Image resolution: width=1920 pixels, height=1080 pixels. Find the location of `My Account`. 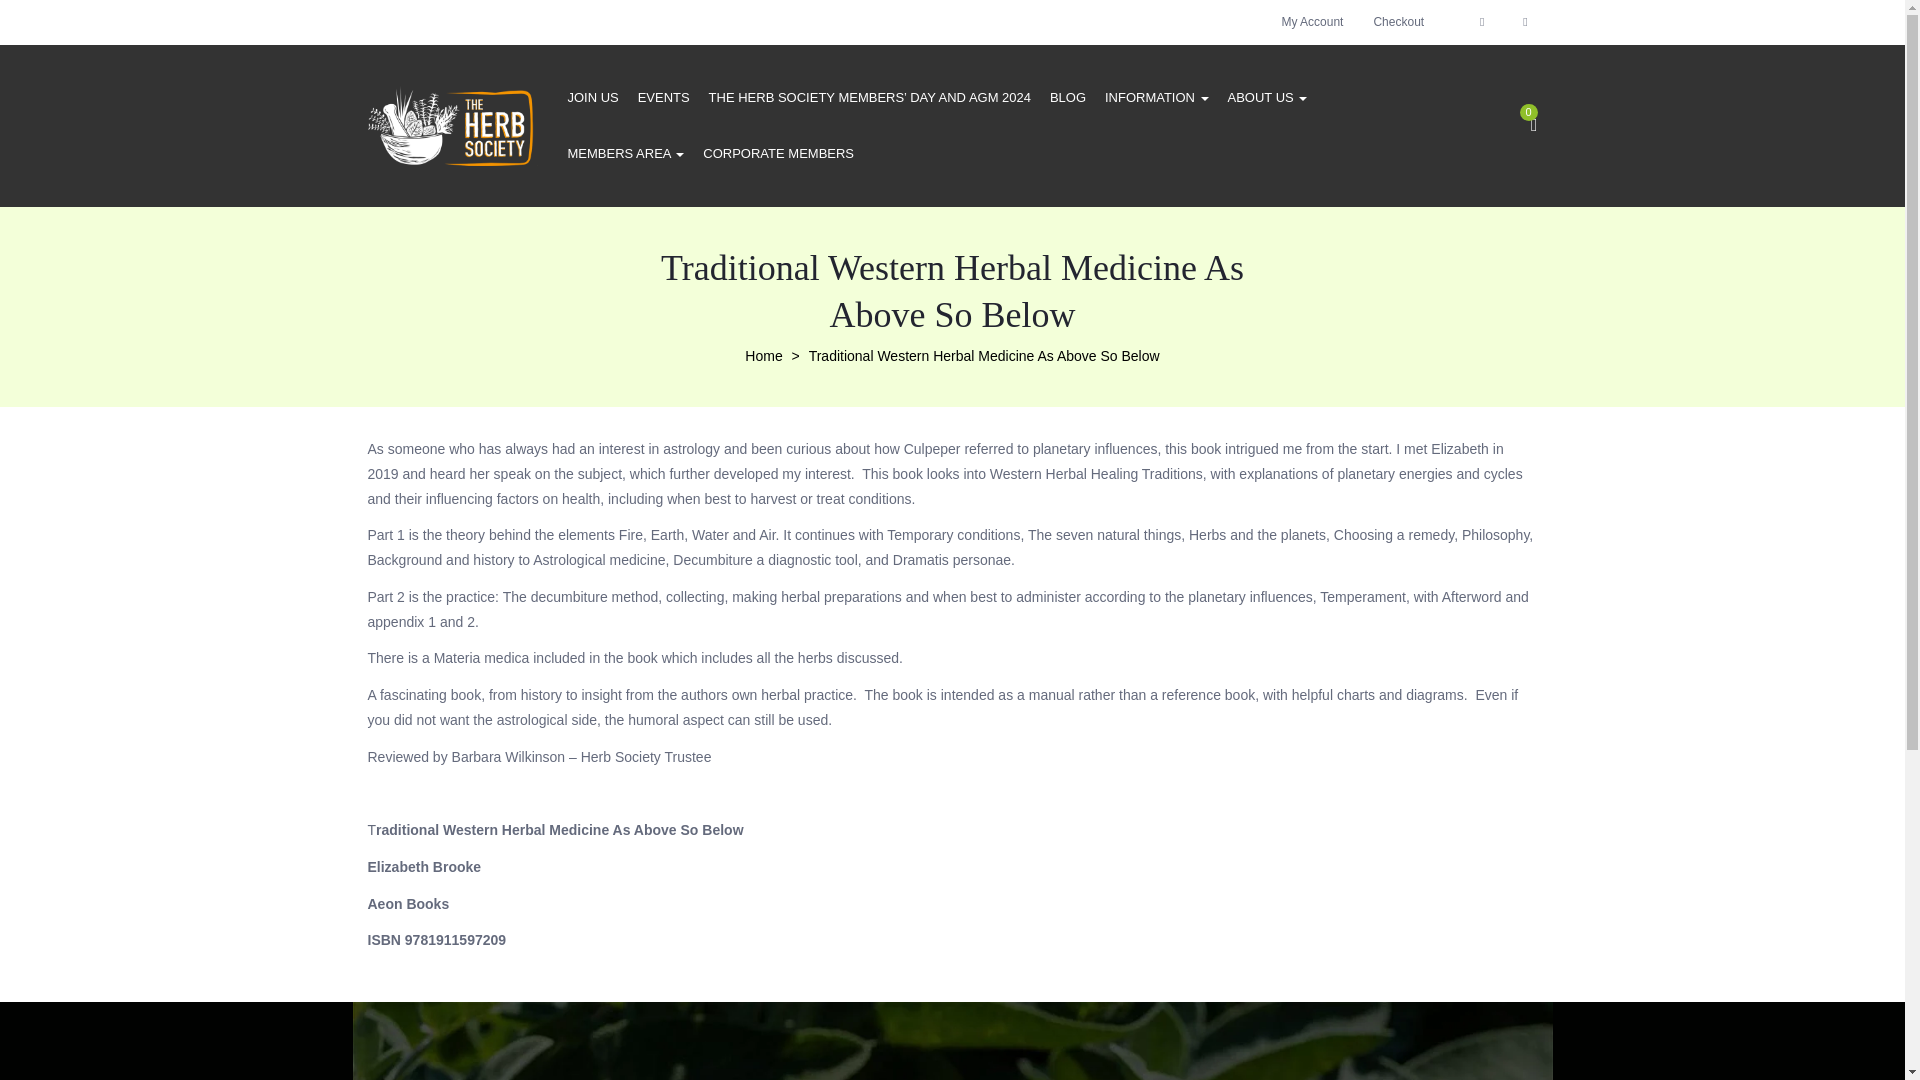

My Account is located at coordinates (1311, 22).